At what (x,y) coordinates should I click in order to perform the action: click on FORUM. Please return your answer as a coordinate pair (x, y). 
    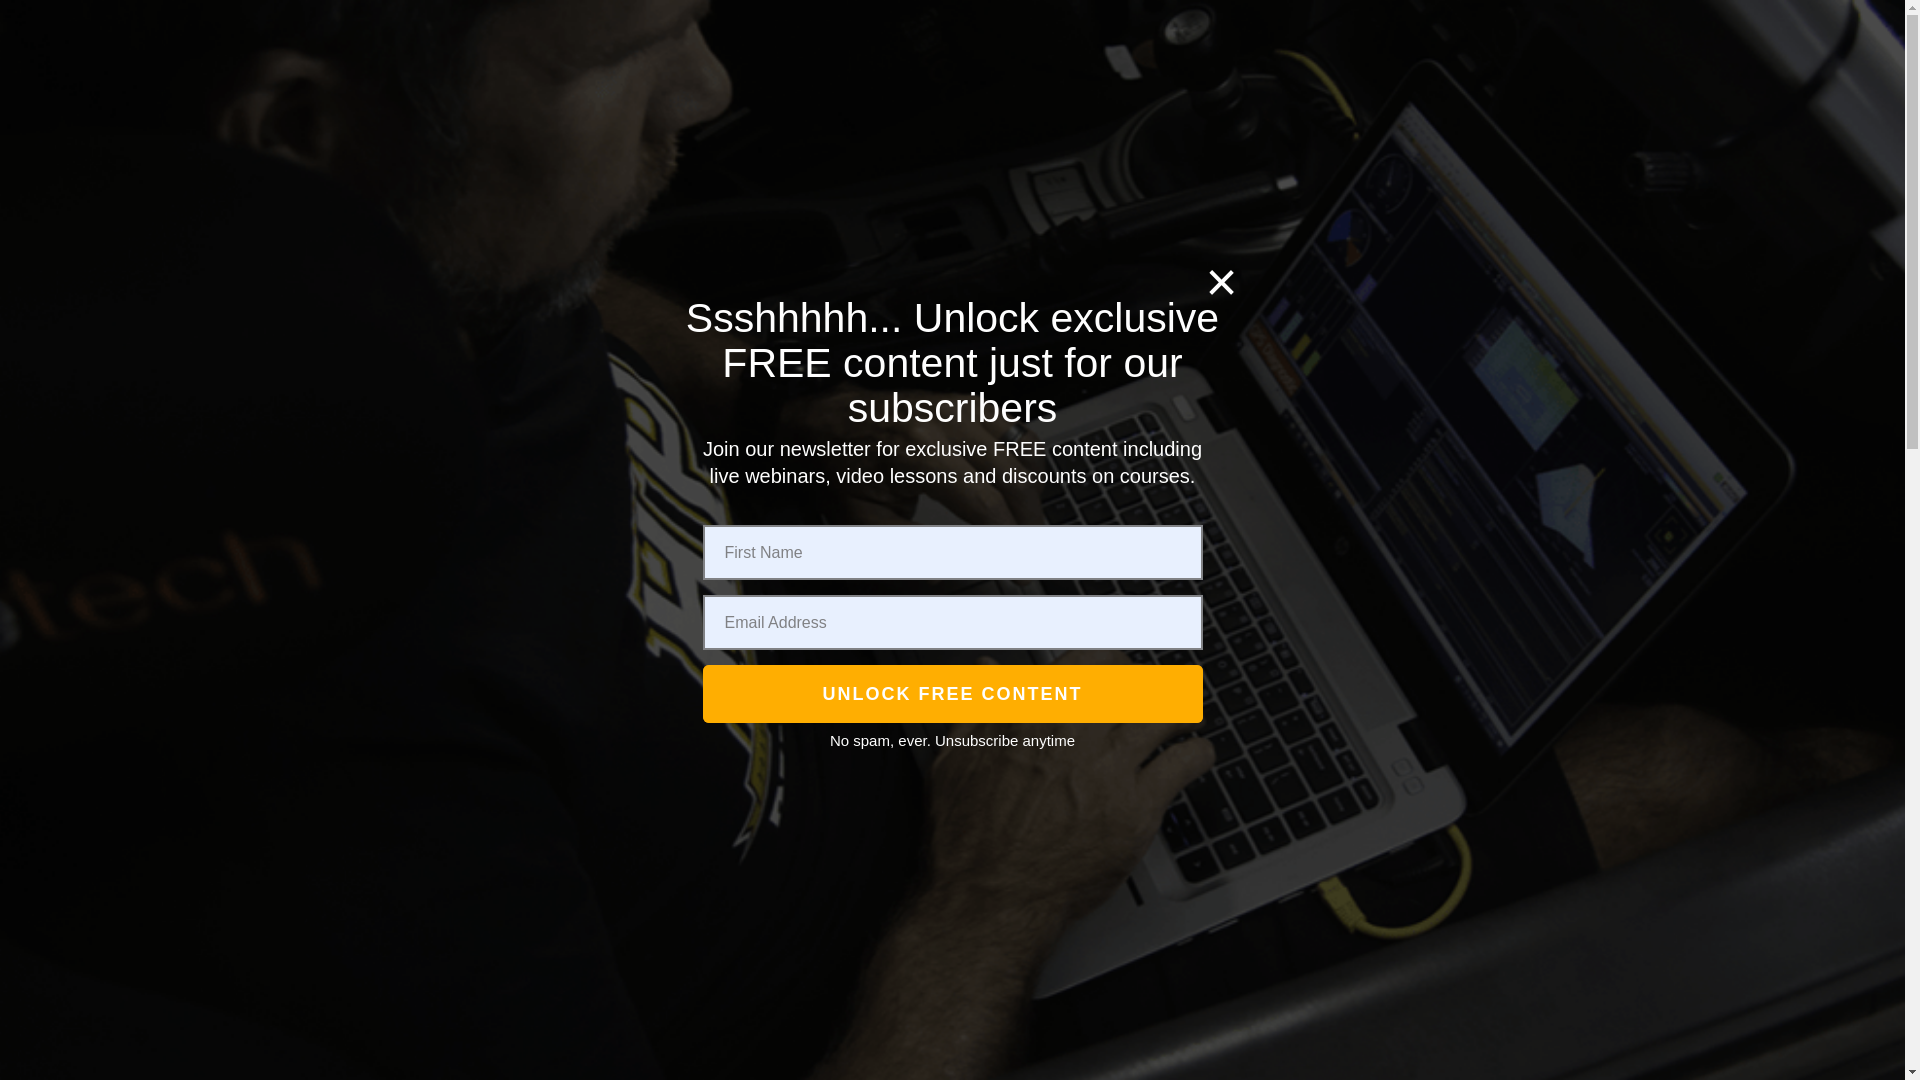
    Looking at the image, I should click on (1270, 214).